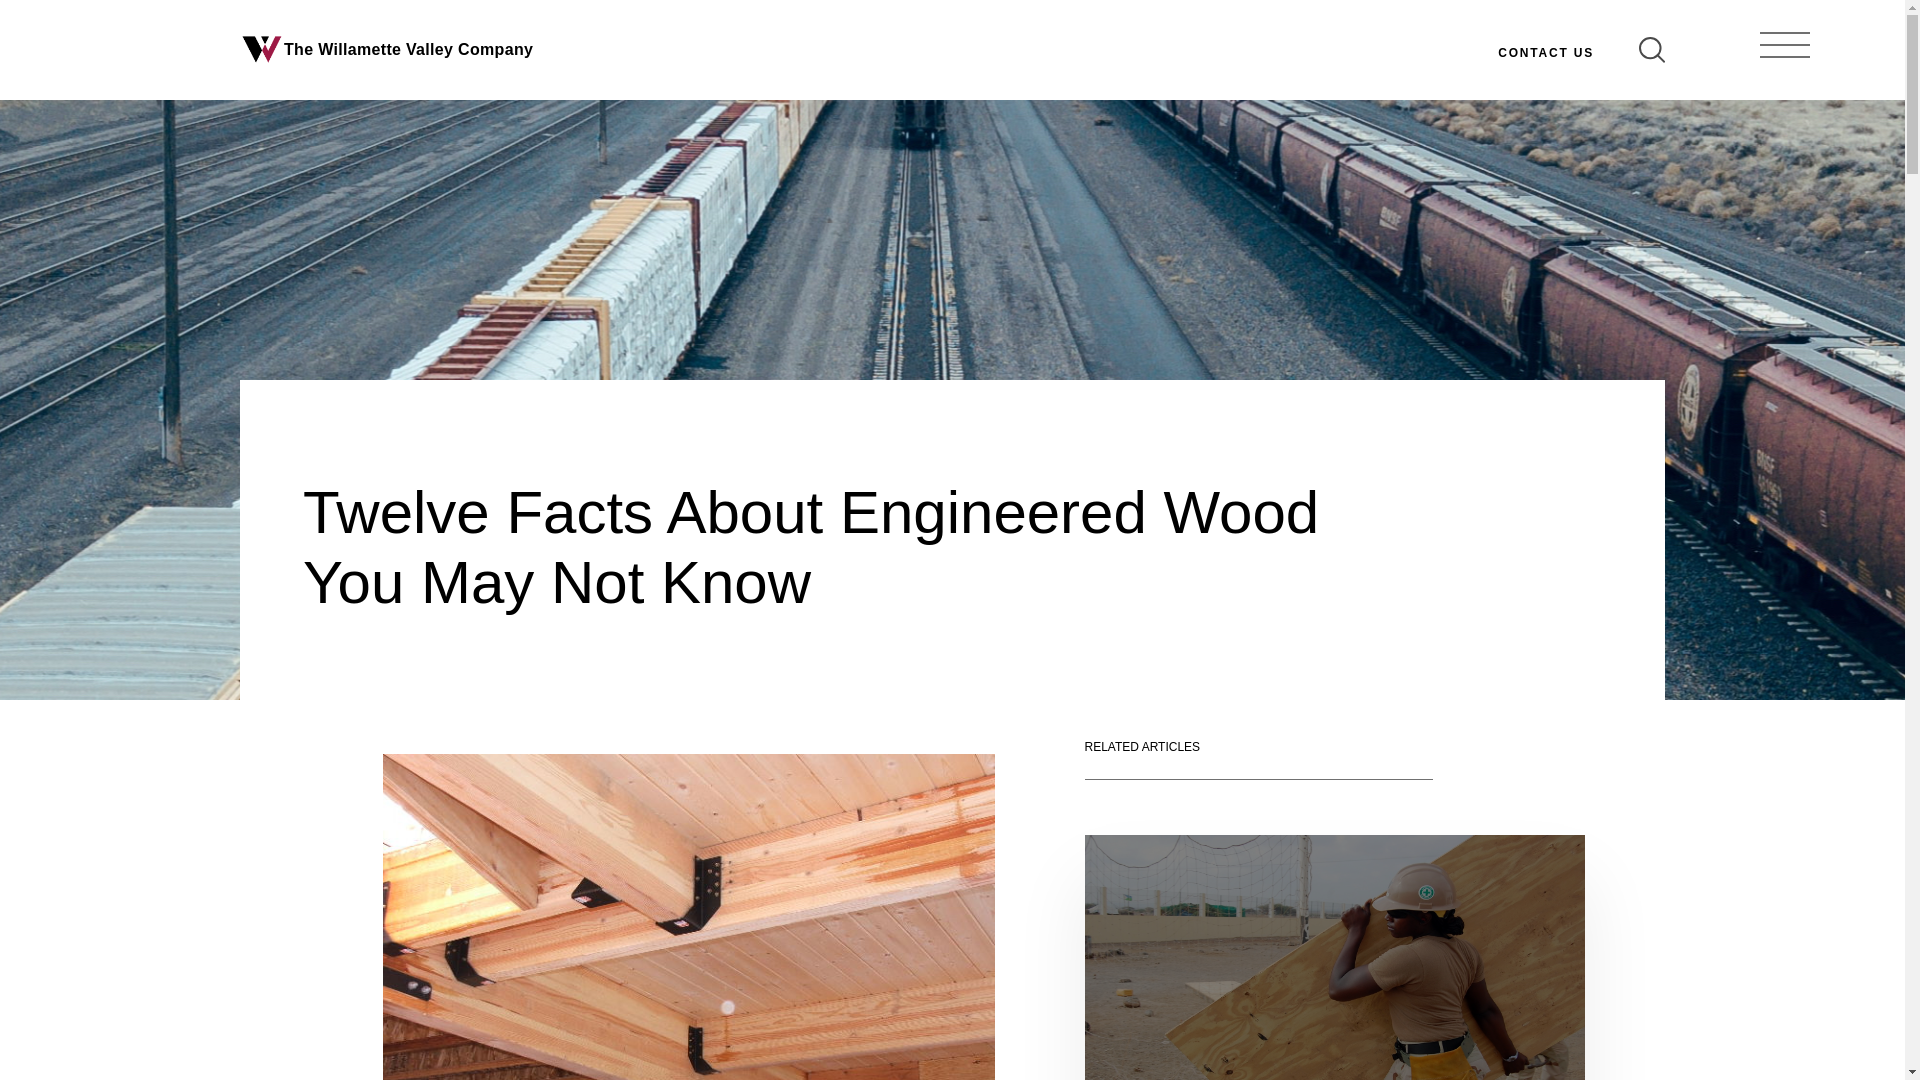 This screenshot has width=1920, height=1080. I want to click on The Willamette Valley Company, so click(386, 50).